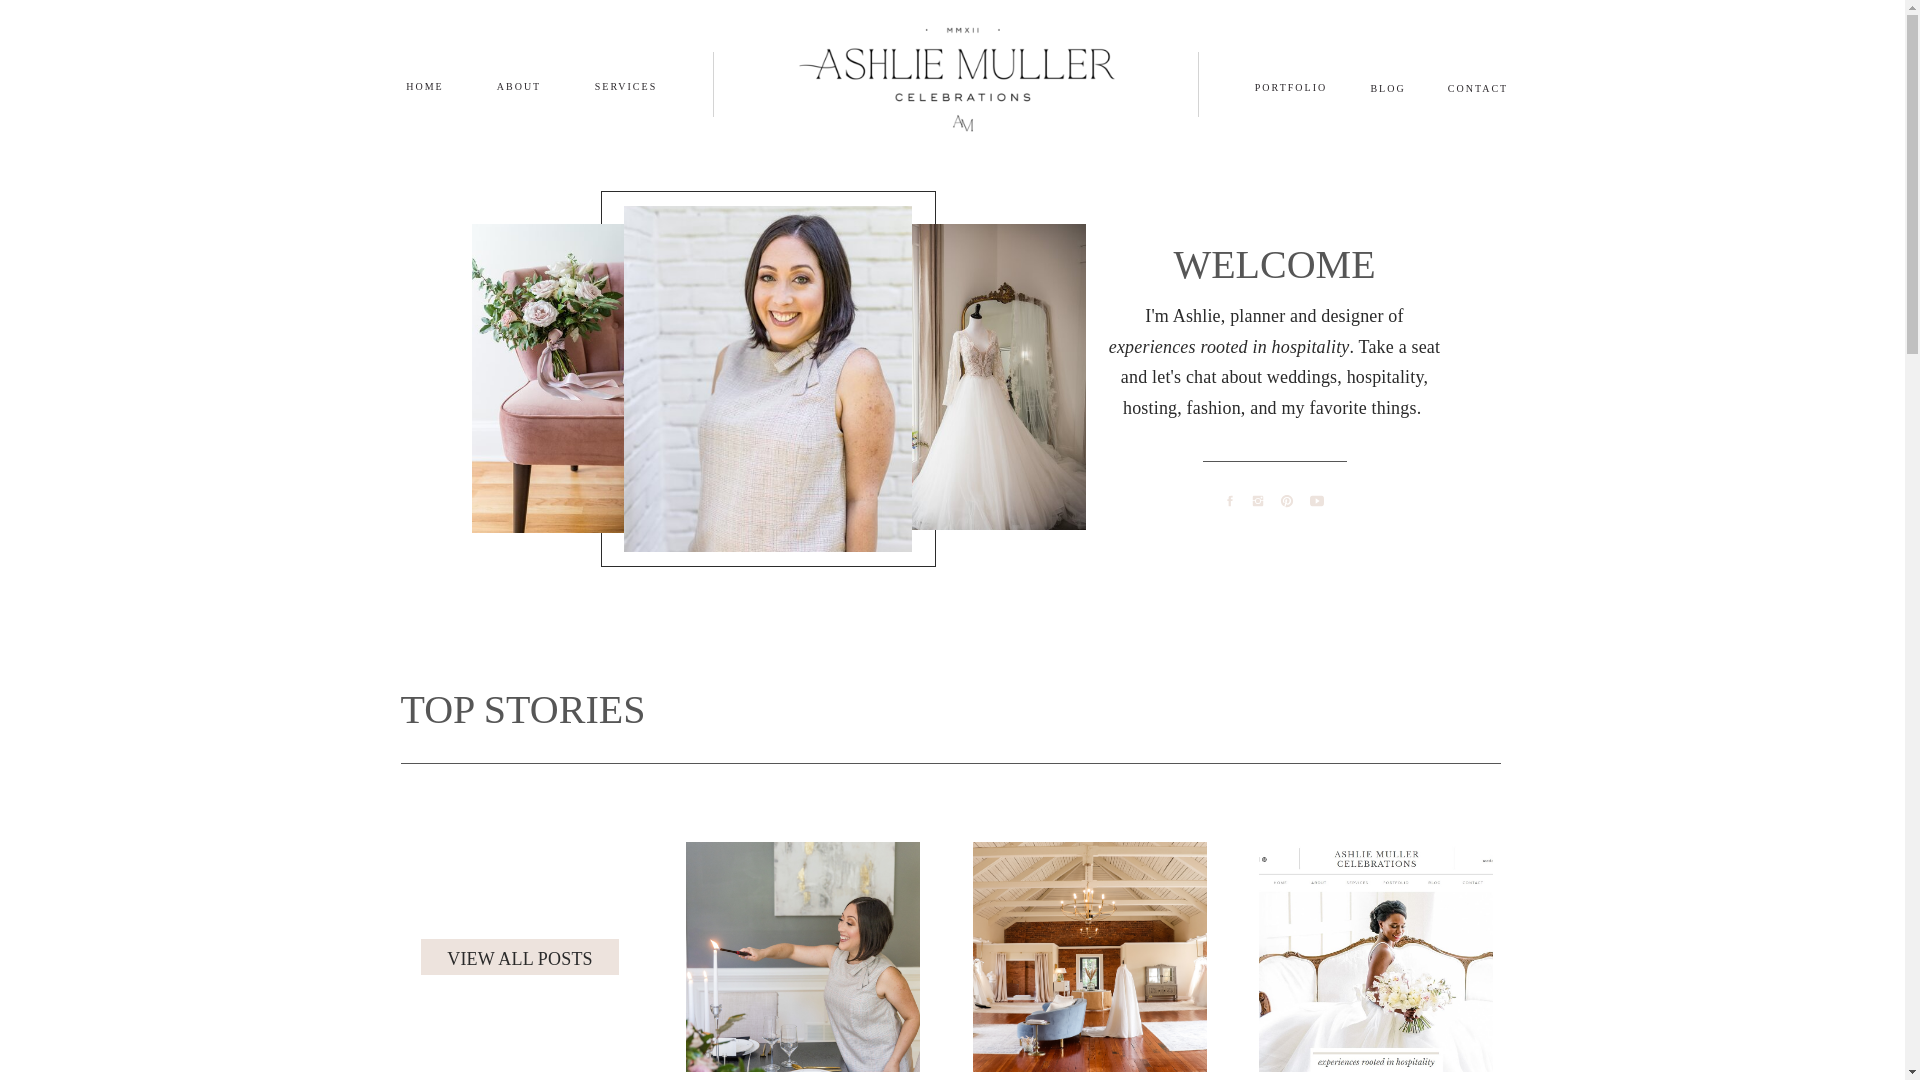 The image size is (1920, 1080). What do you see at coordinates (1290, 85) in the screenshot?
I see `PORTFOLIO` at bounding box center [1290, 85].